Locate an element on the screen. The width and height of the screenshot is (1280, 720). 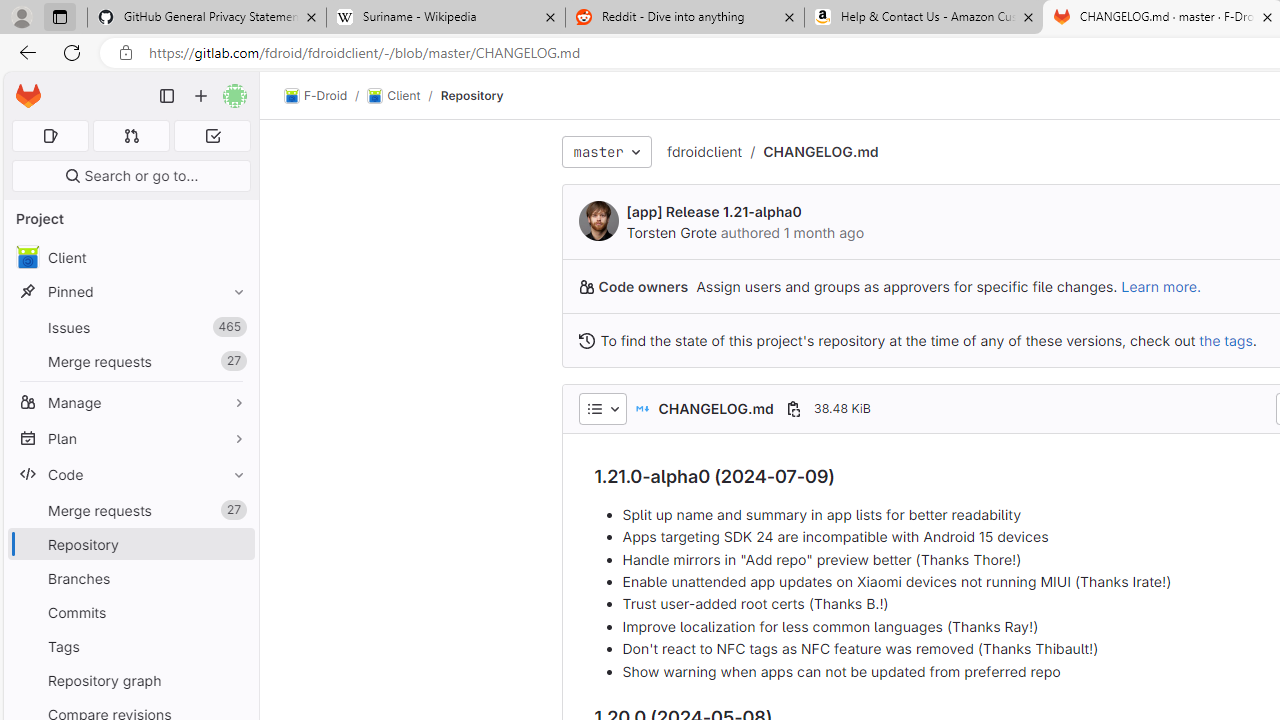
Torsten Grote's avatar is located at coordinates (598, 220).